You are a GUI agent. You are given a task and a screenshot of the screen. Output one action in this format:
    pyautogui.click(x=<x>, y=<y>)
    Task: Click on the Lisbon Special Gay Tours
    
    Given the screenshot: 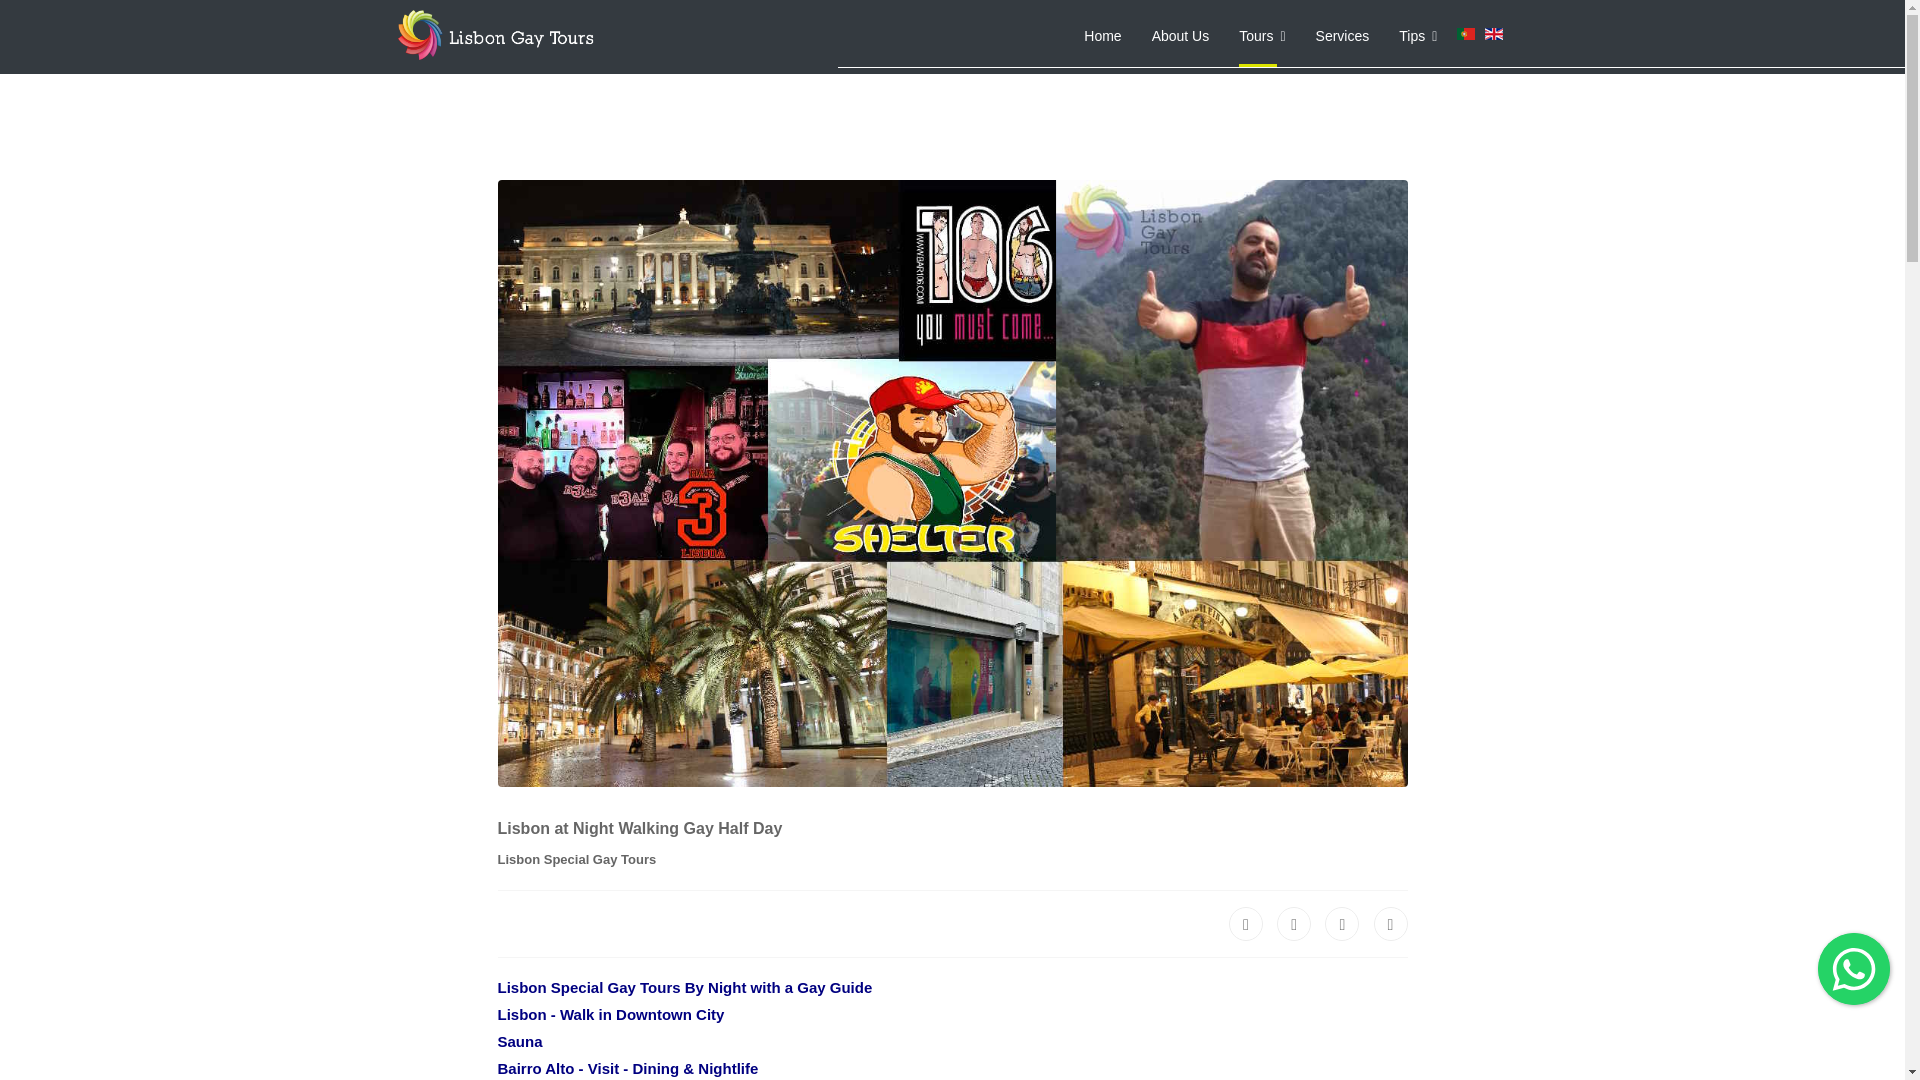 What is the action you would take?
    pyautogui.click(x=576, y=860)
    